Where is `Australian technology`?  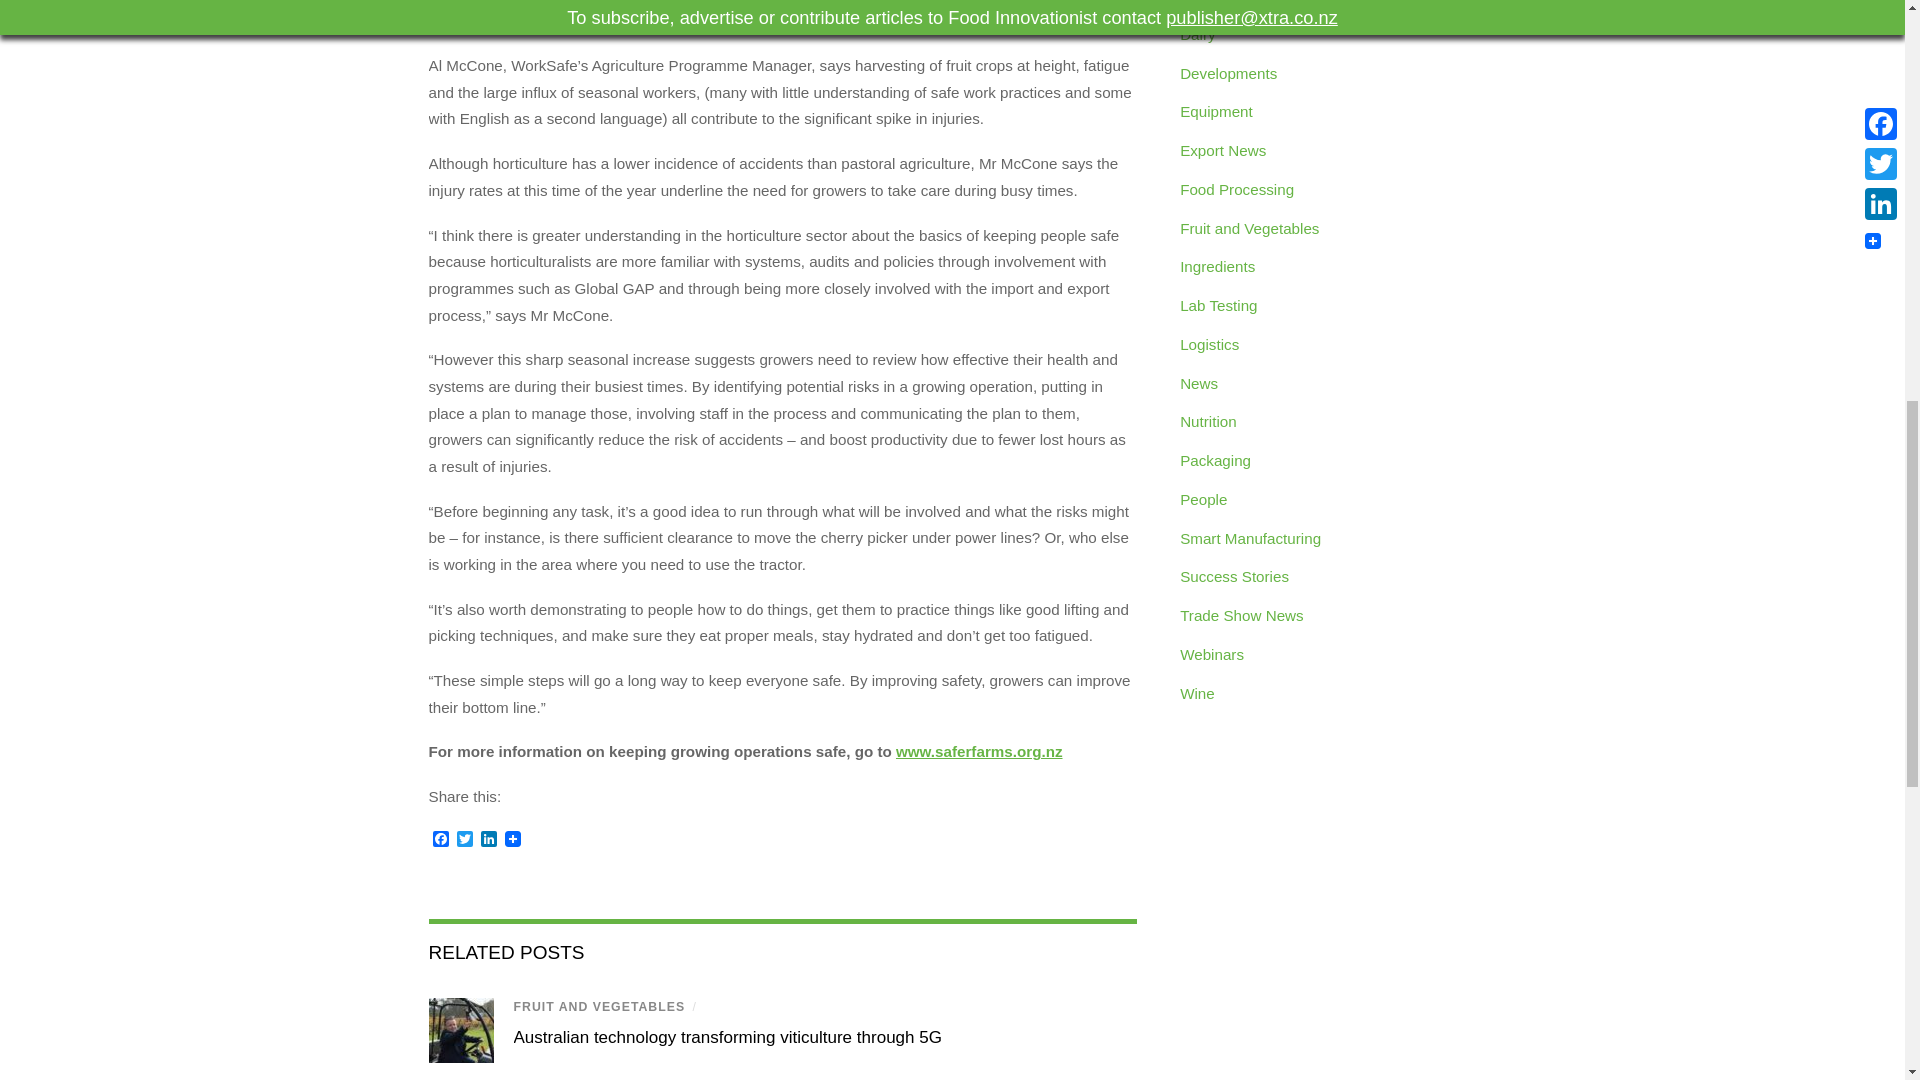 Australian technology is located at coordinates (460, 1030).